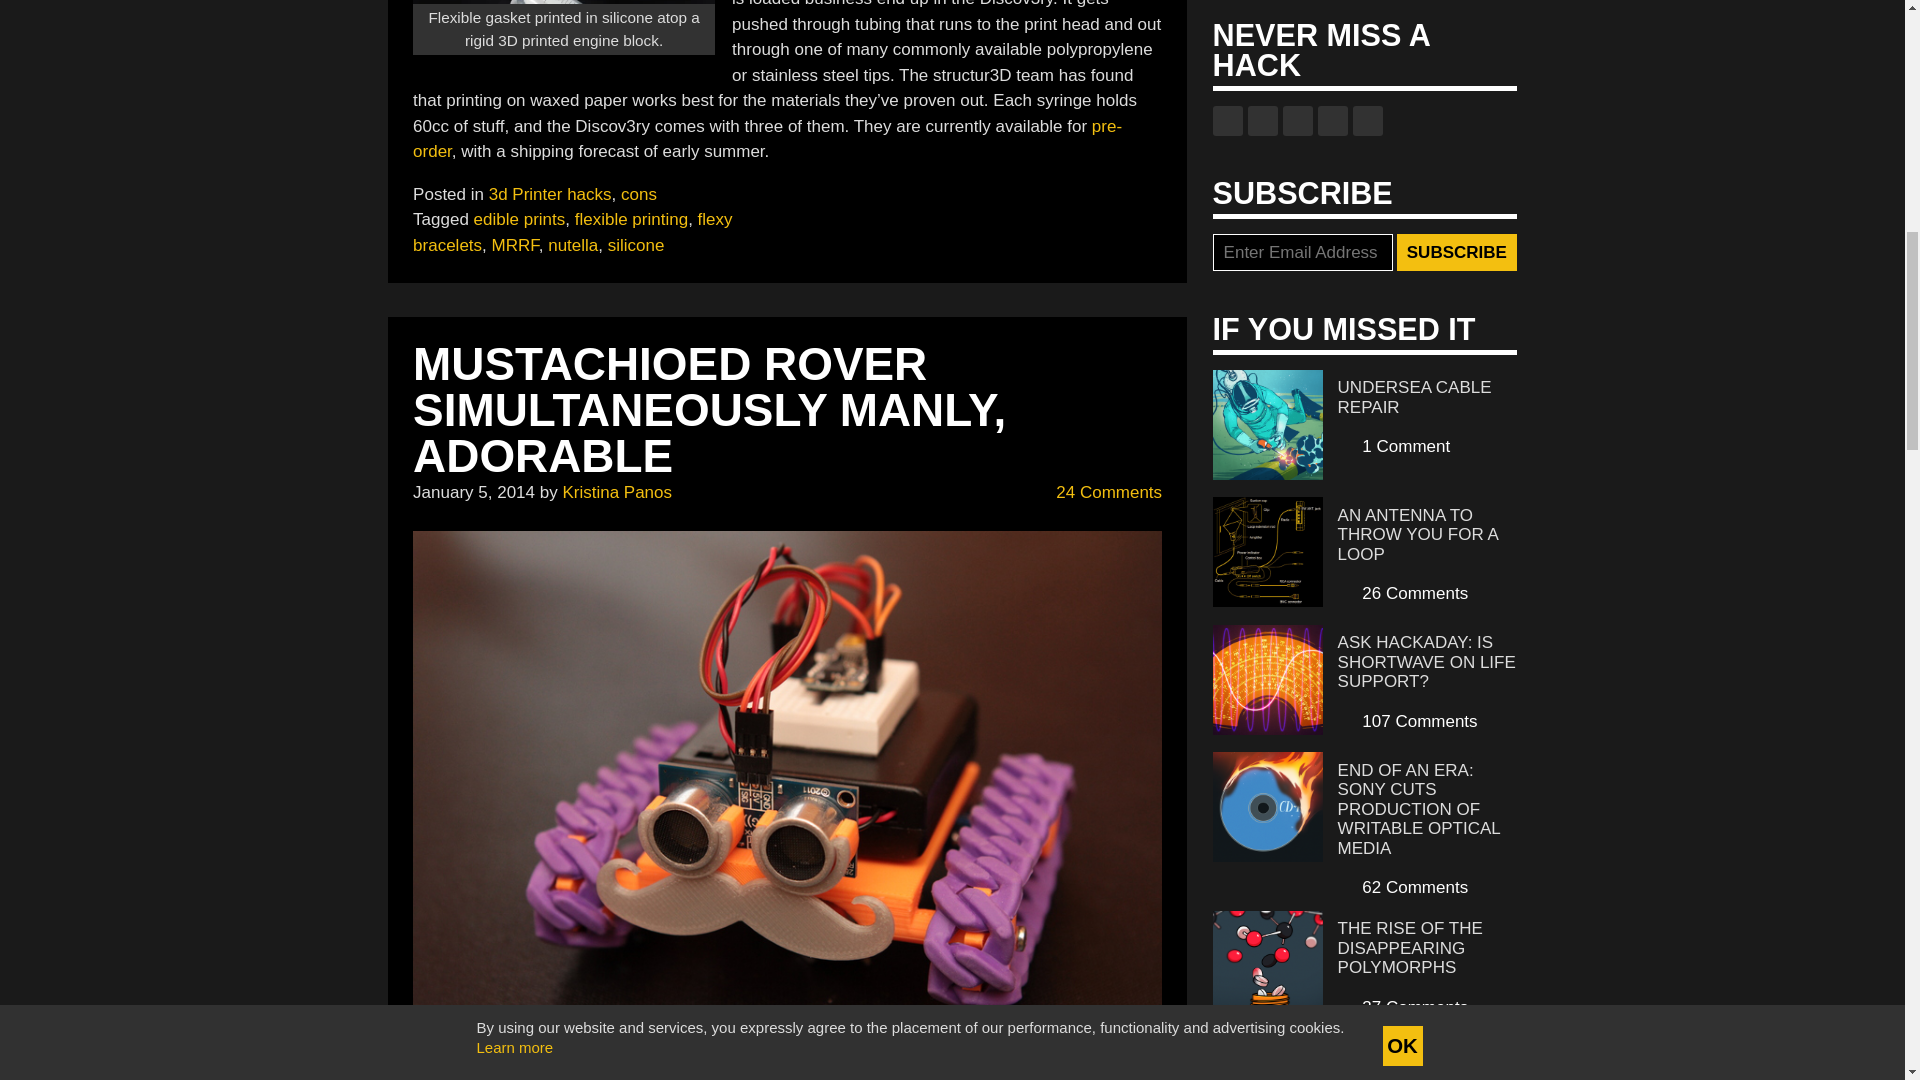  I want to click on January 5, 2014 - 1:00 pm, so click(474, 492).